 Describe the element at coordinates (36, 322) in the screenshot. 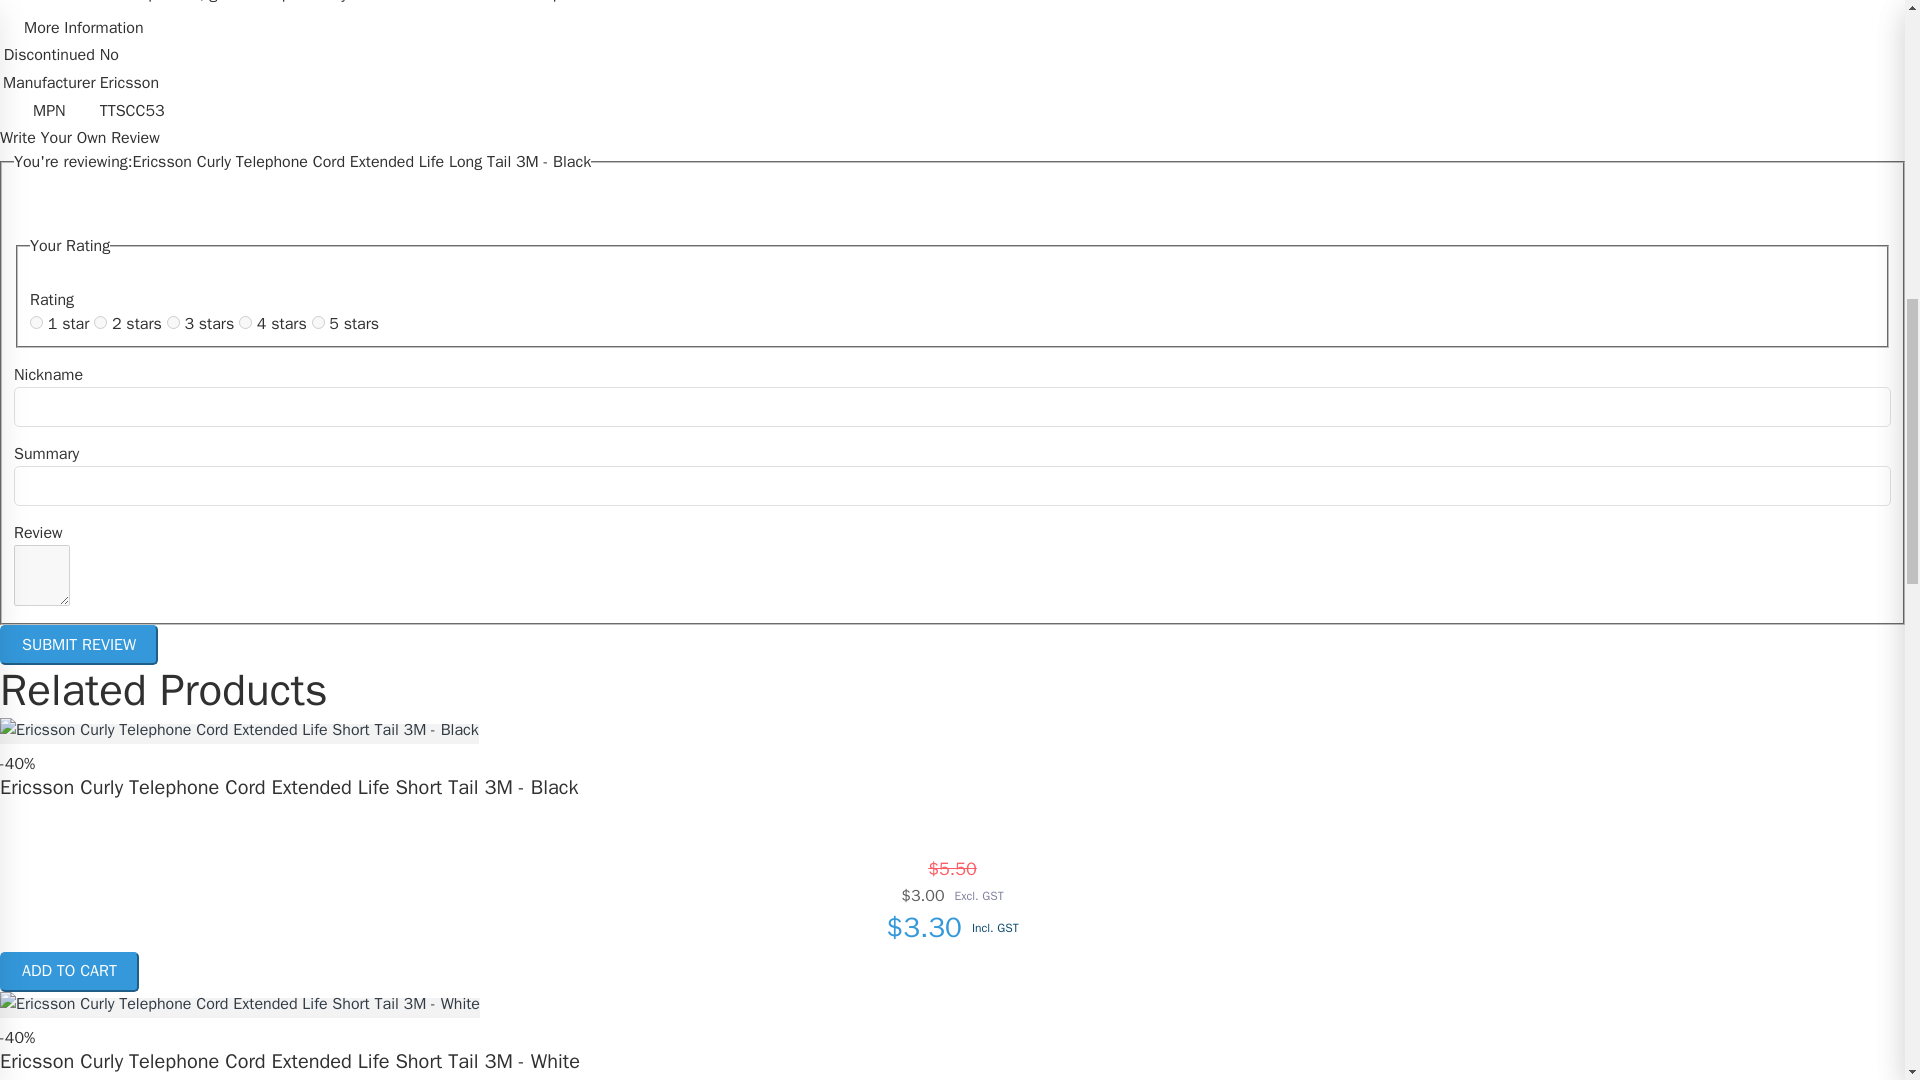

I see `101` at that location.